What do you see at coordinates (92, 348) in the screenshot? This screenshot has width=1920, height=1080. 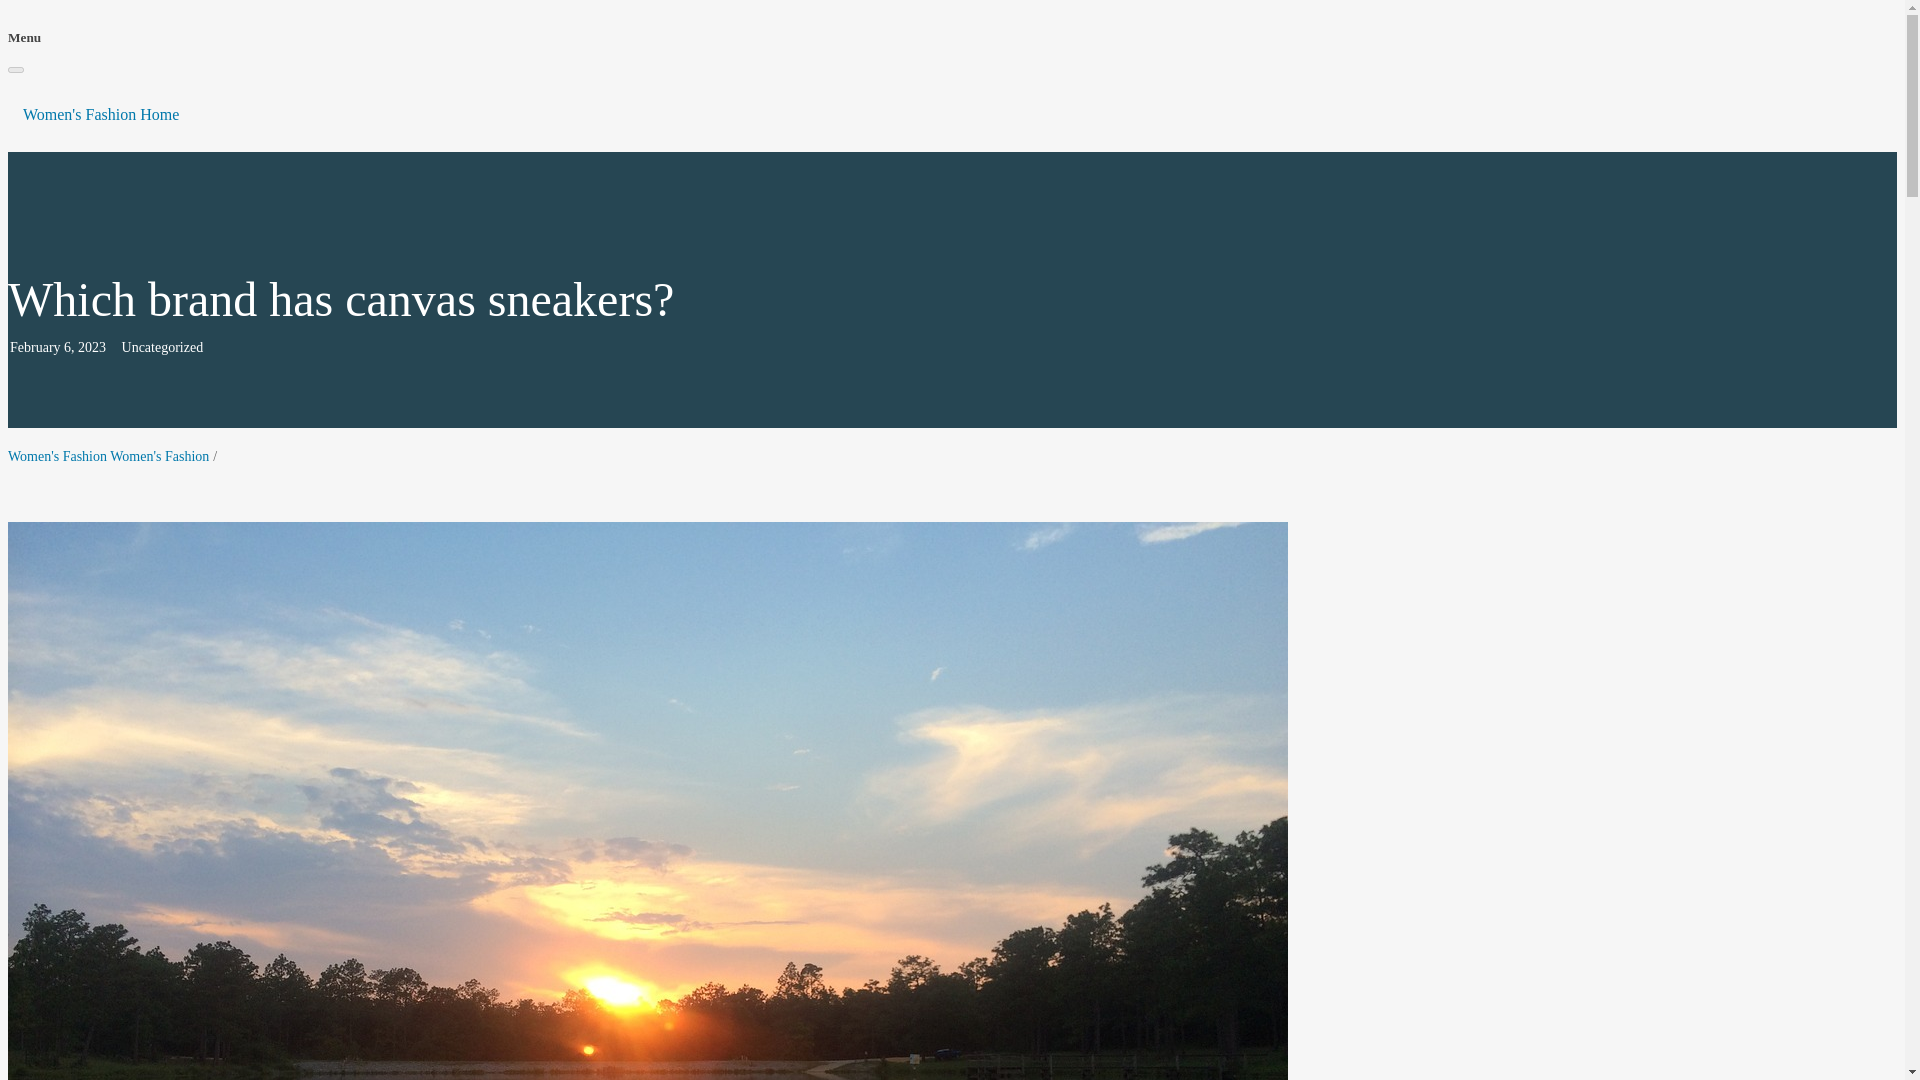 I see `2023` at bounding box center [92, 348].